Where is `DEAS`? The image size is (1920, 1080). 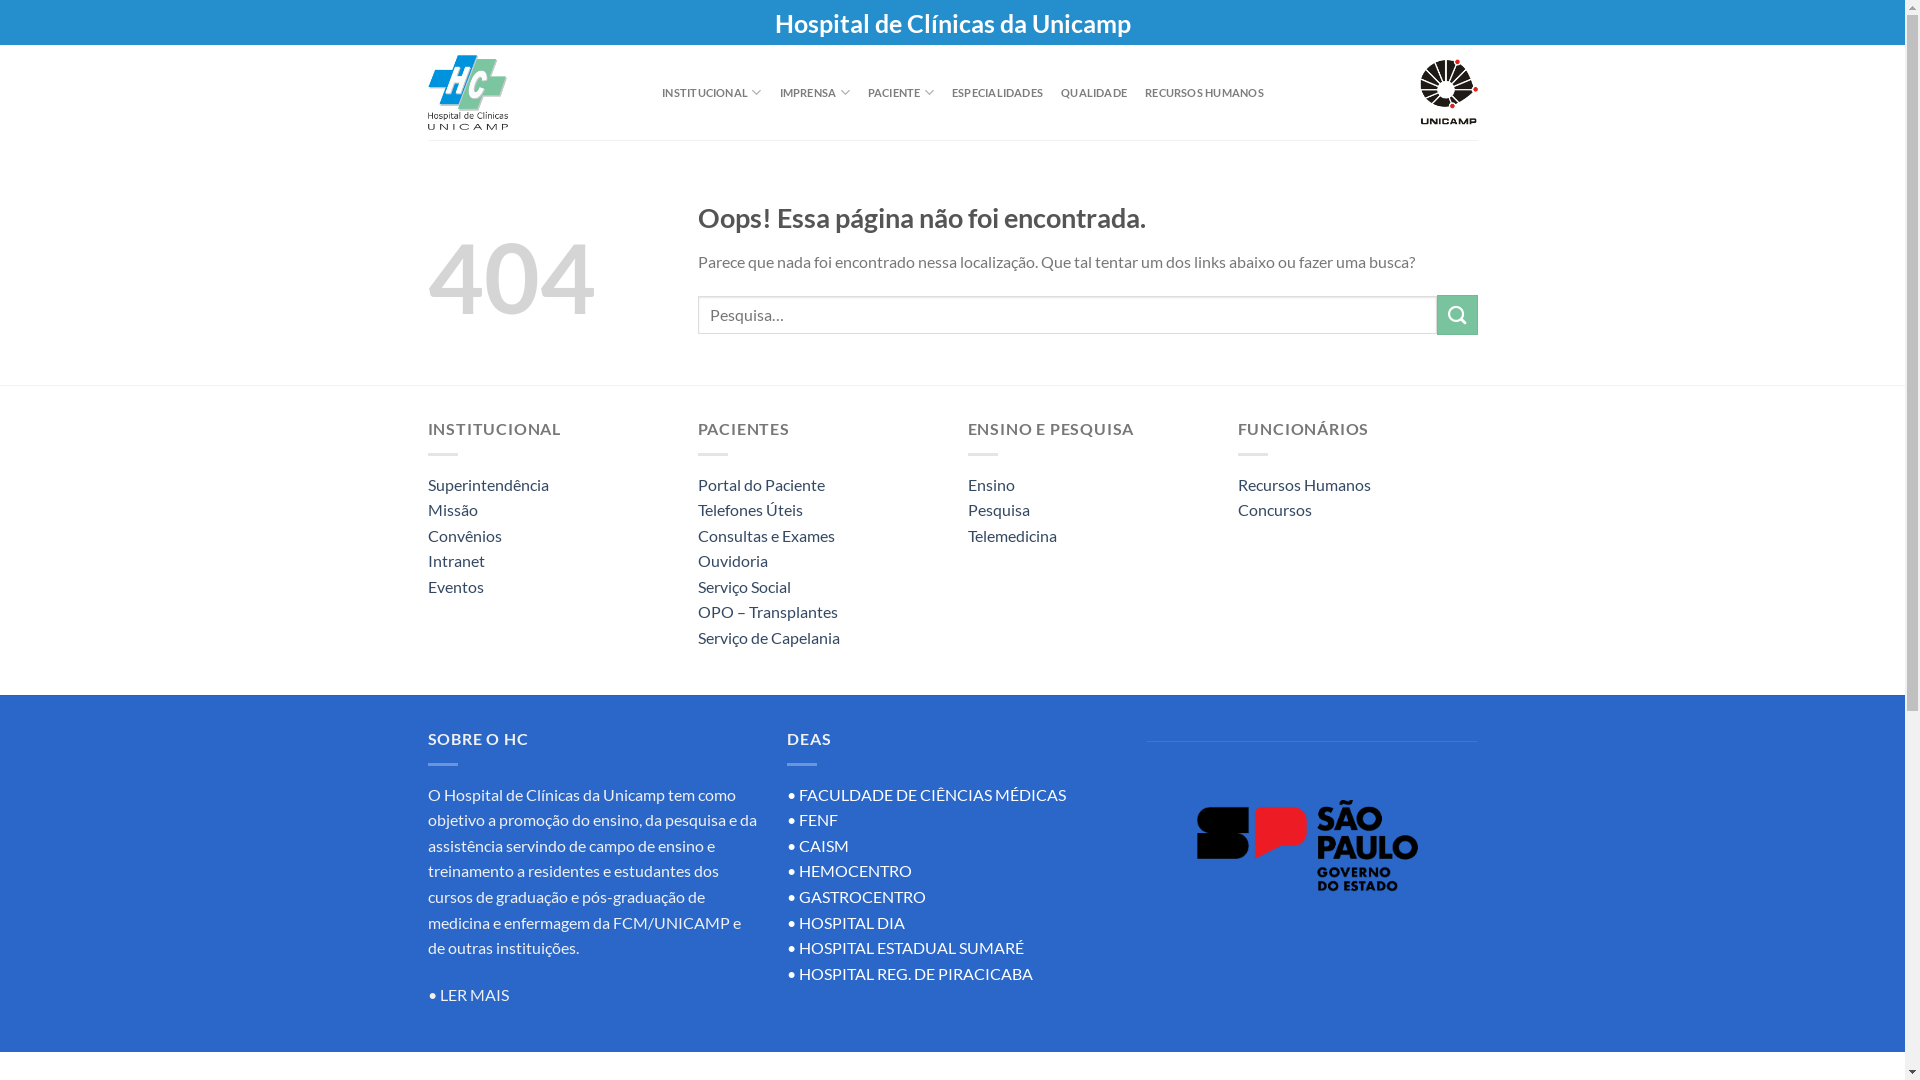 DEAS is located at coordinates (809, 738).